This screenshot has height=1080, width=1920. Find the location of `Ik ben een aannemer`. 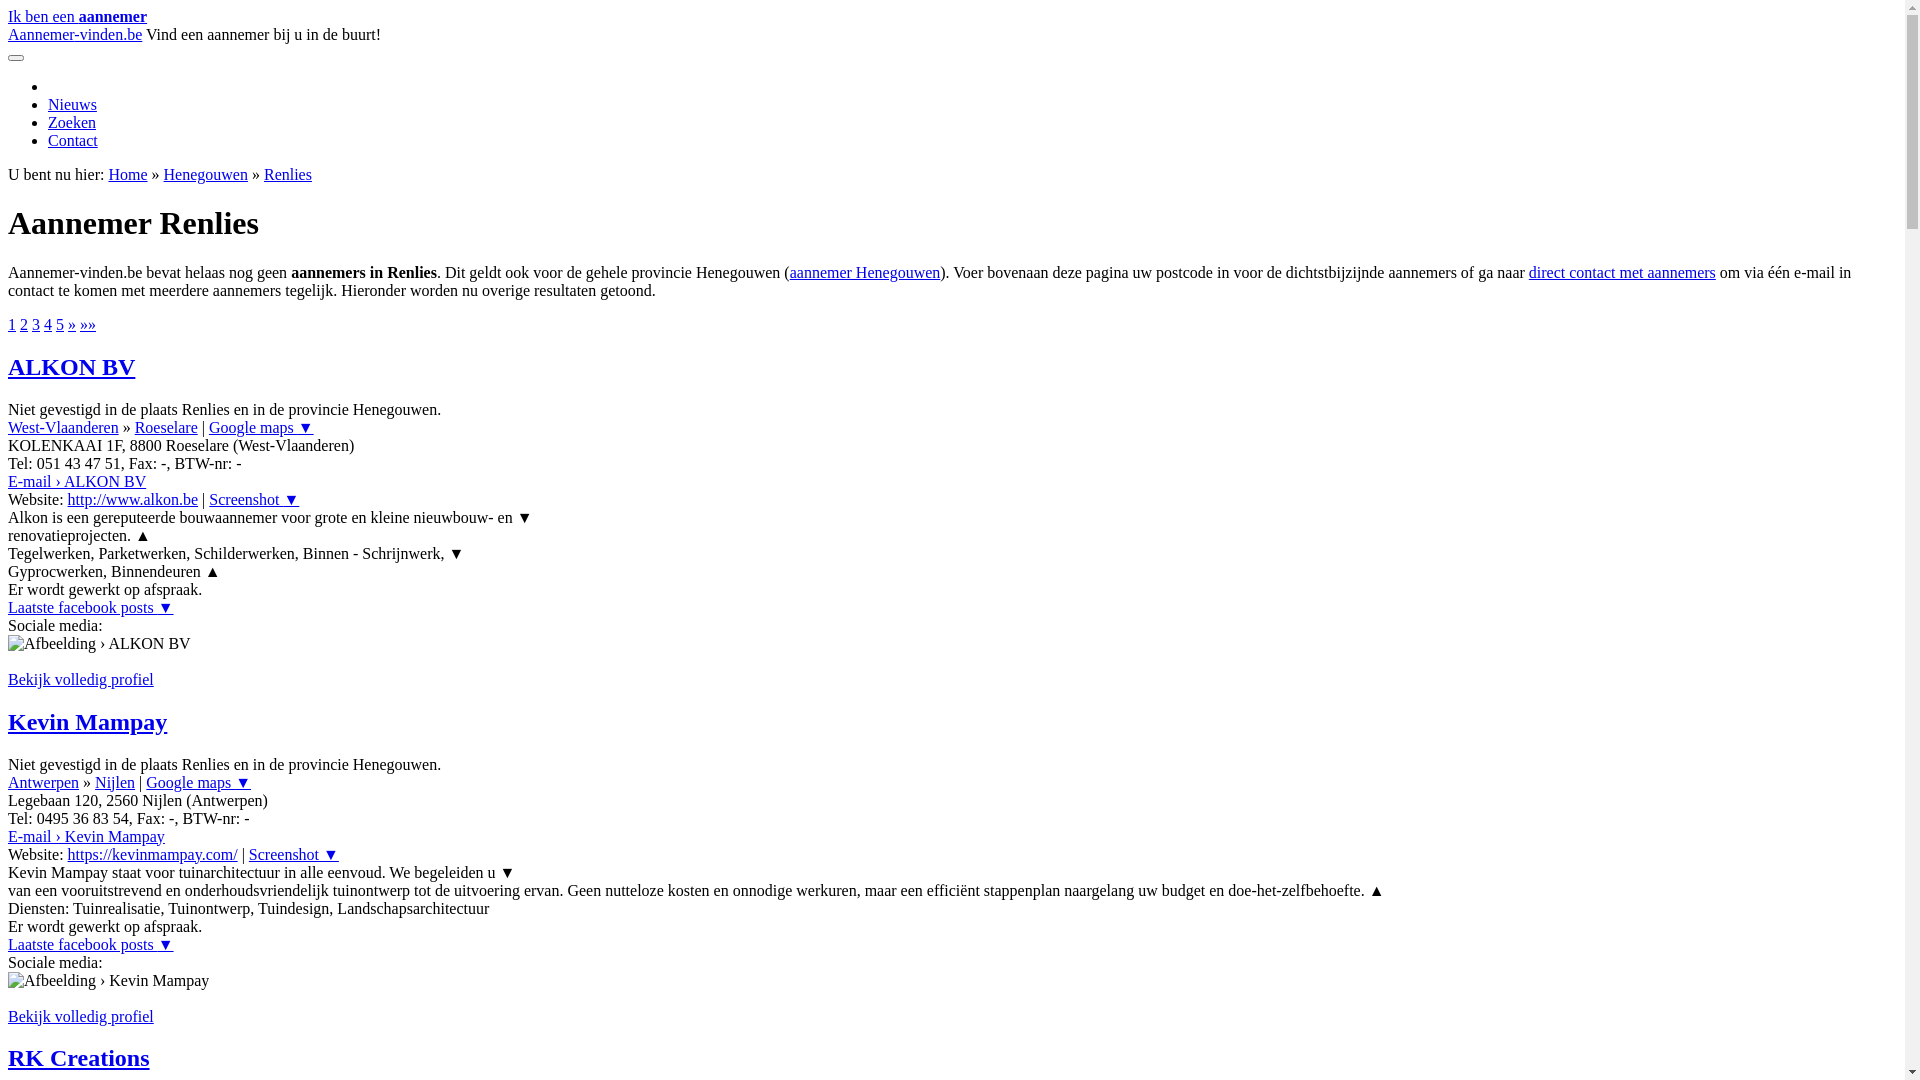

Ik ben een aannemer is located at coordinates (78, 16).